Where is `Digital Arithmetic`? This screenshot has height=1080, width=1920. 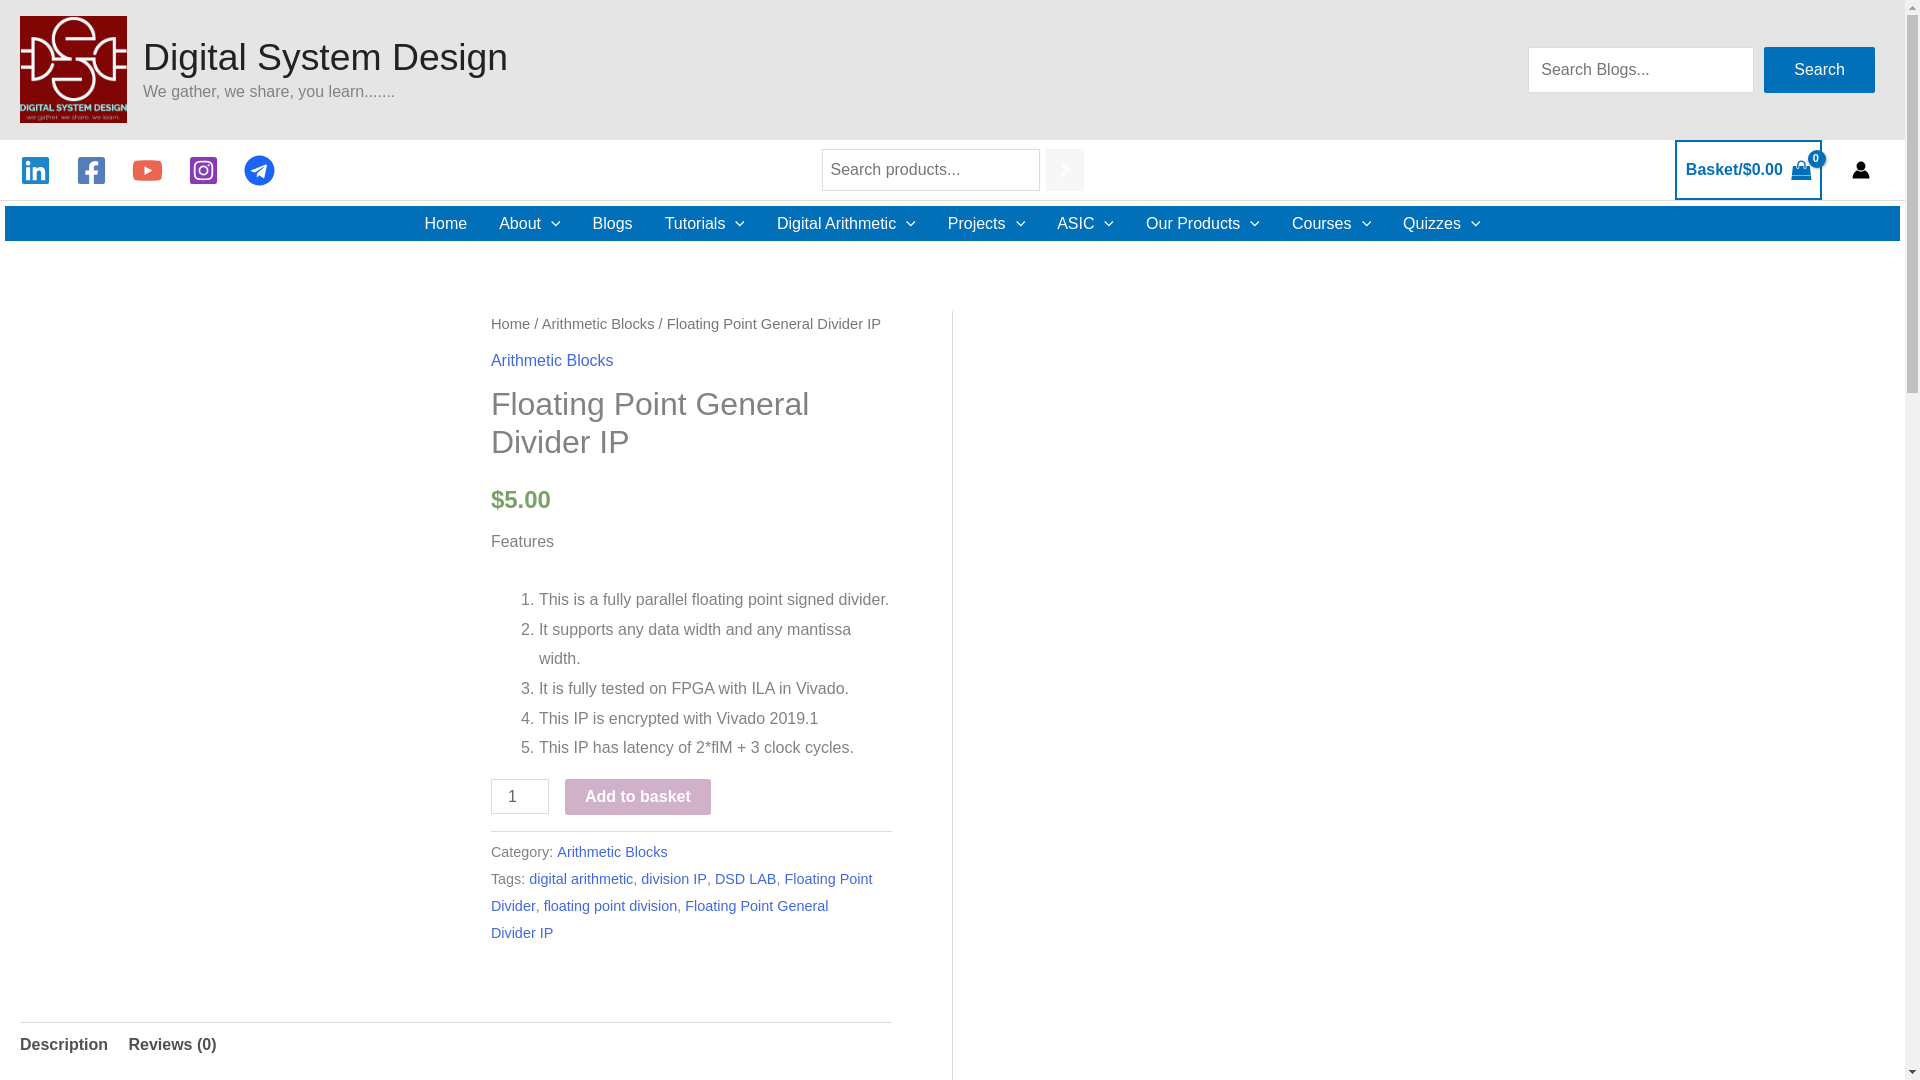
Digital Arithmetic is located at coordinates (846, 223).